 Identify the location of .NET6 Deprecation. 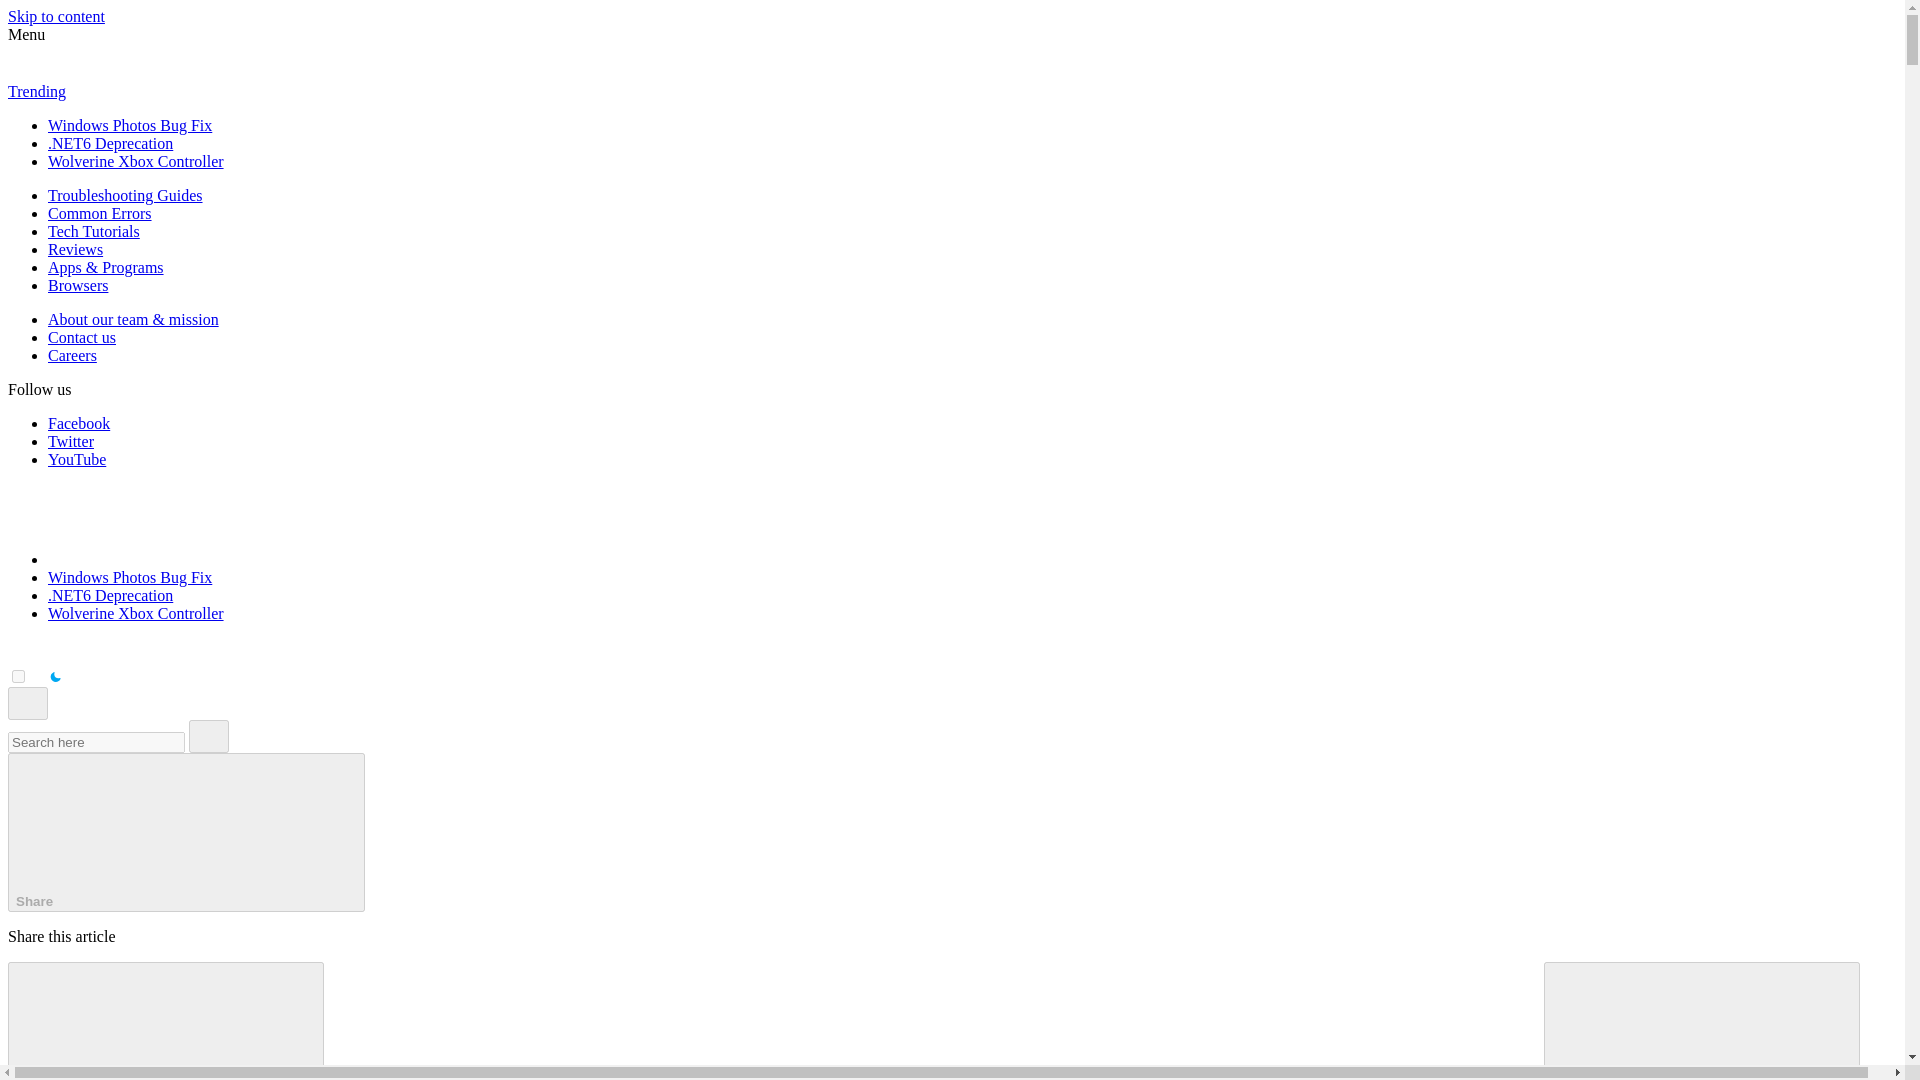
(110, 595).